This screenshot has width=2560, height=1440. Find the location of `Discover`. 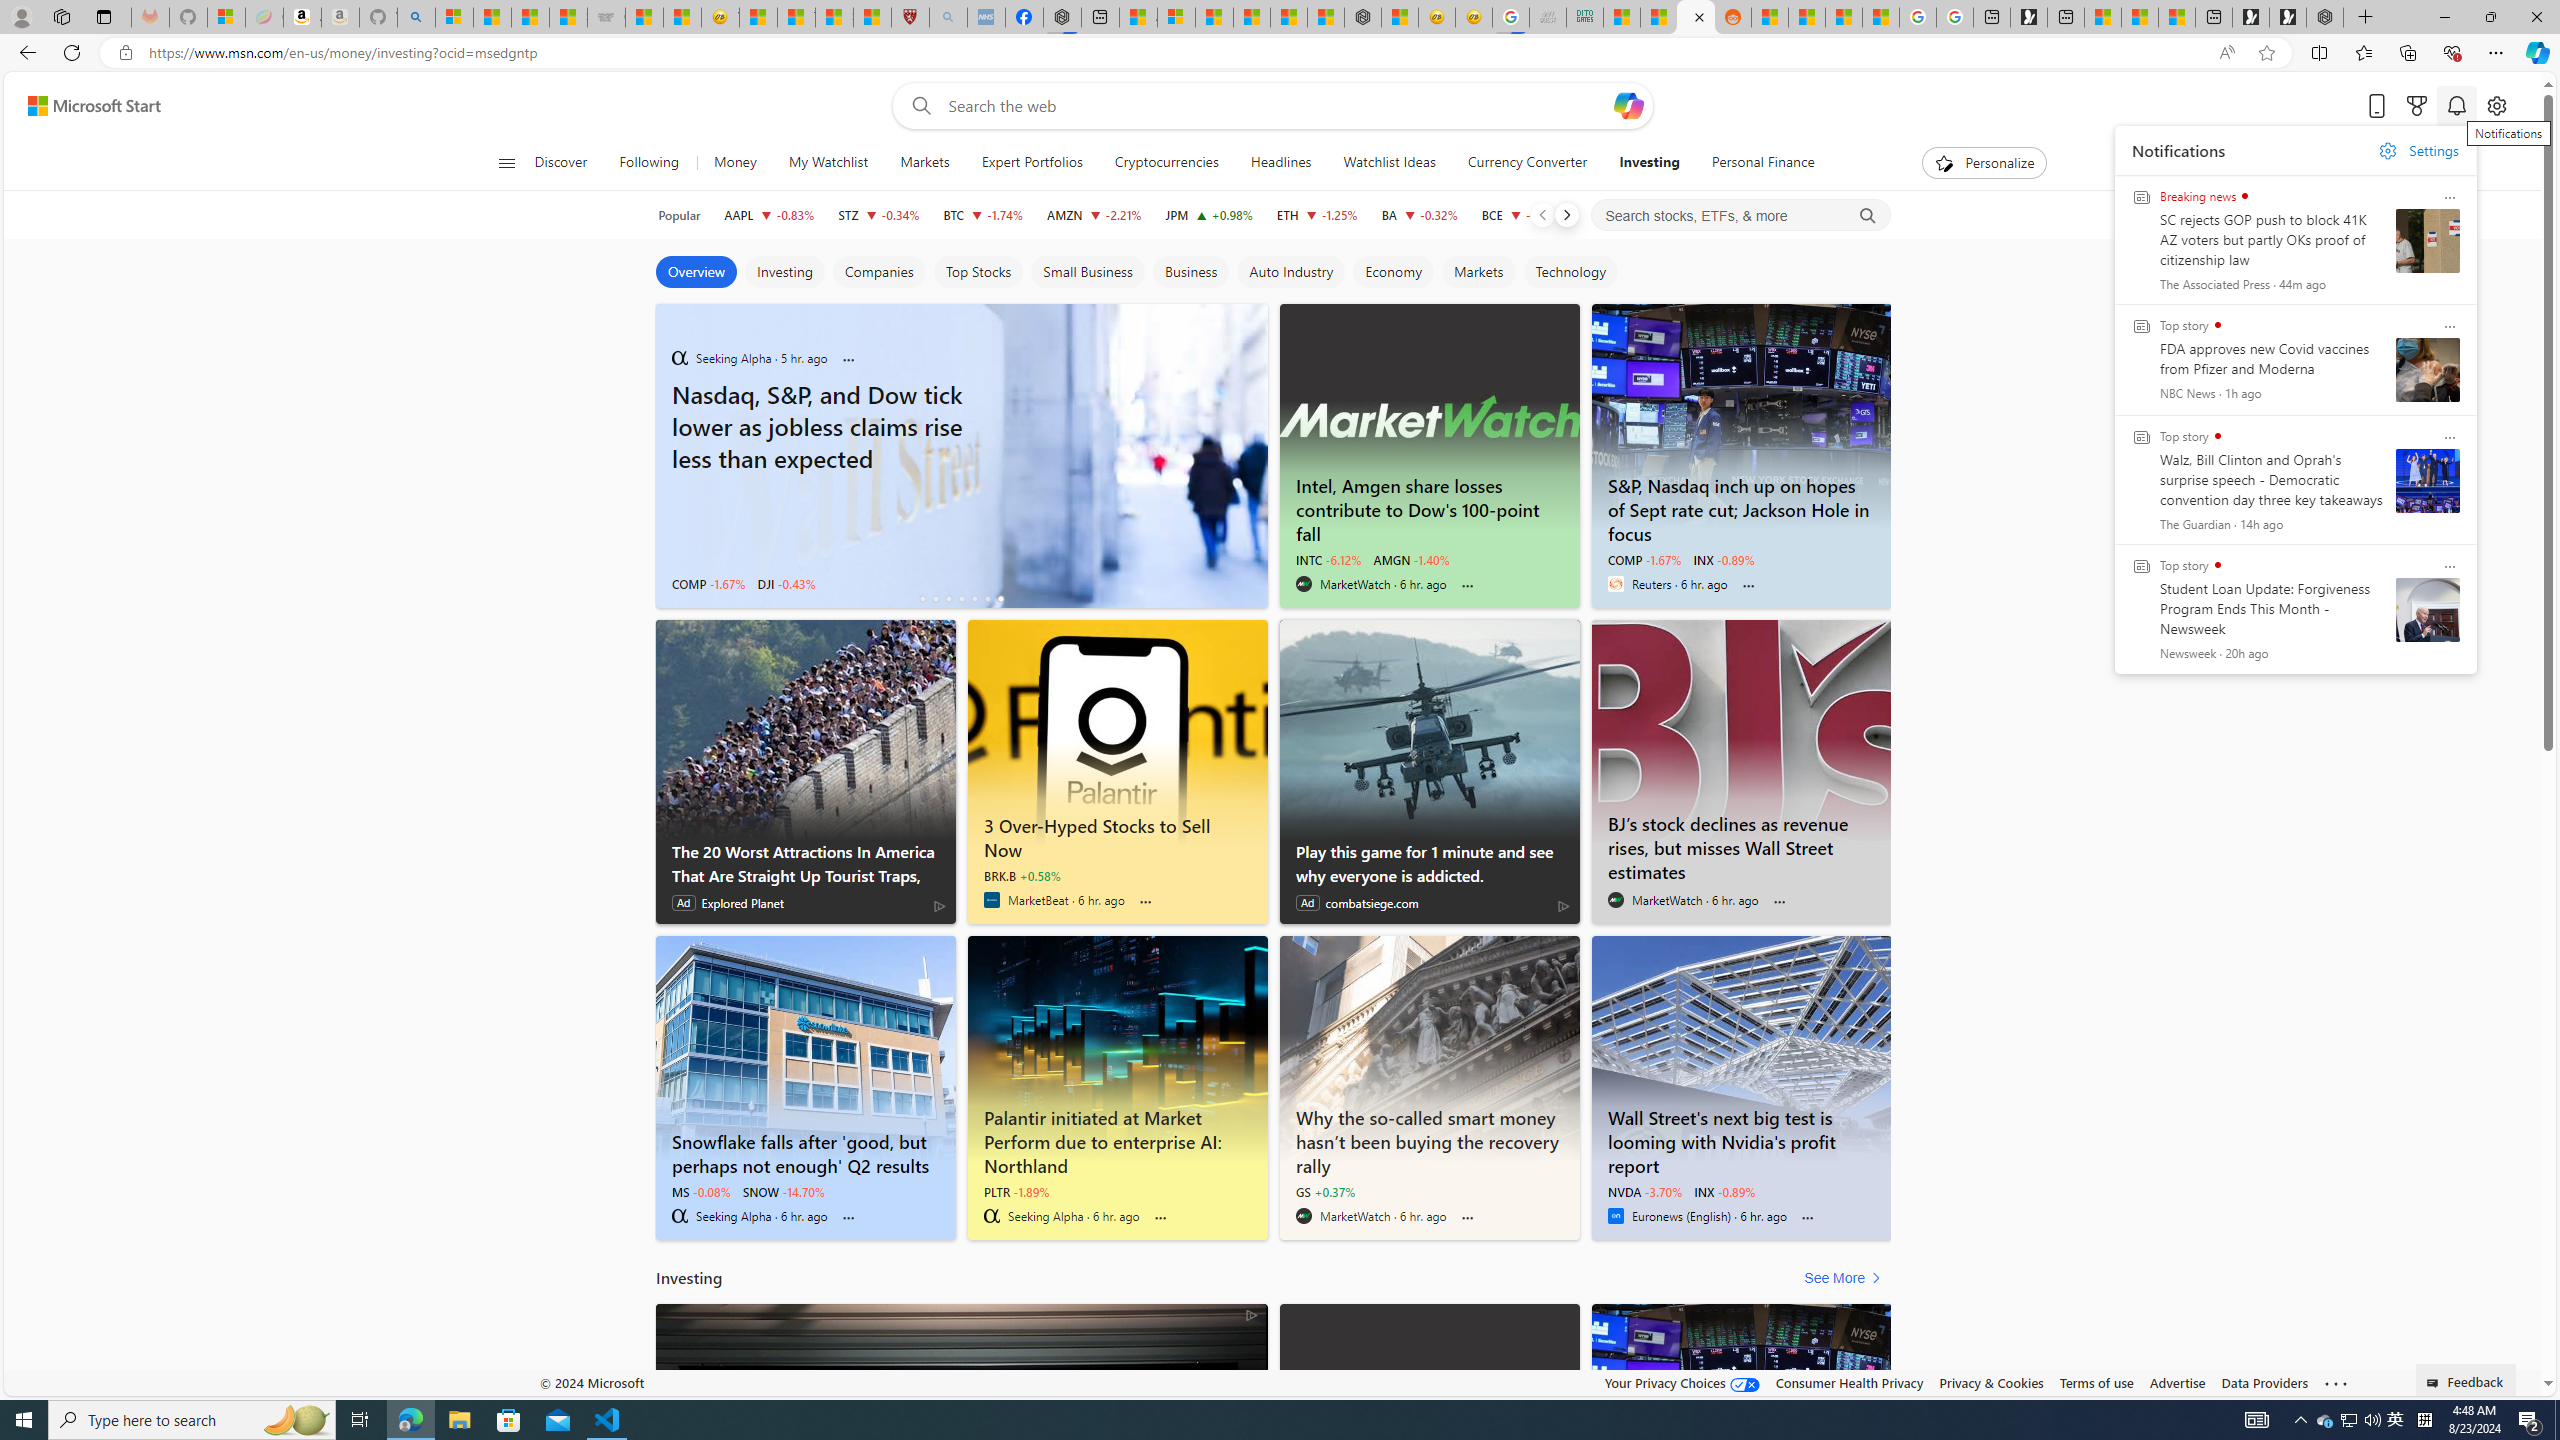

Discover is located at coordinates (570, 163).